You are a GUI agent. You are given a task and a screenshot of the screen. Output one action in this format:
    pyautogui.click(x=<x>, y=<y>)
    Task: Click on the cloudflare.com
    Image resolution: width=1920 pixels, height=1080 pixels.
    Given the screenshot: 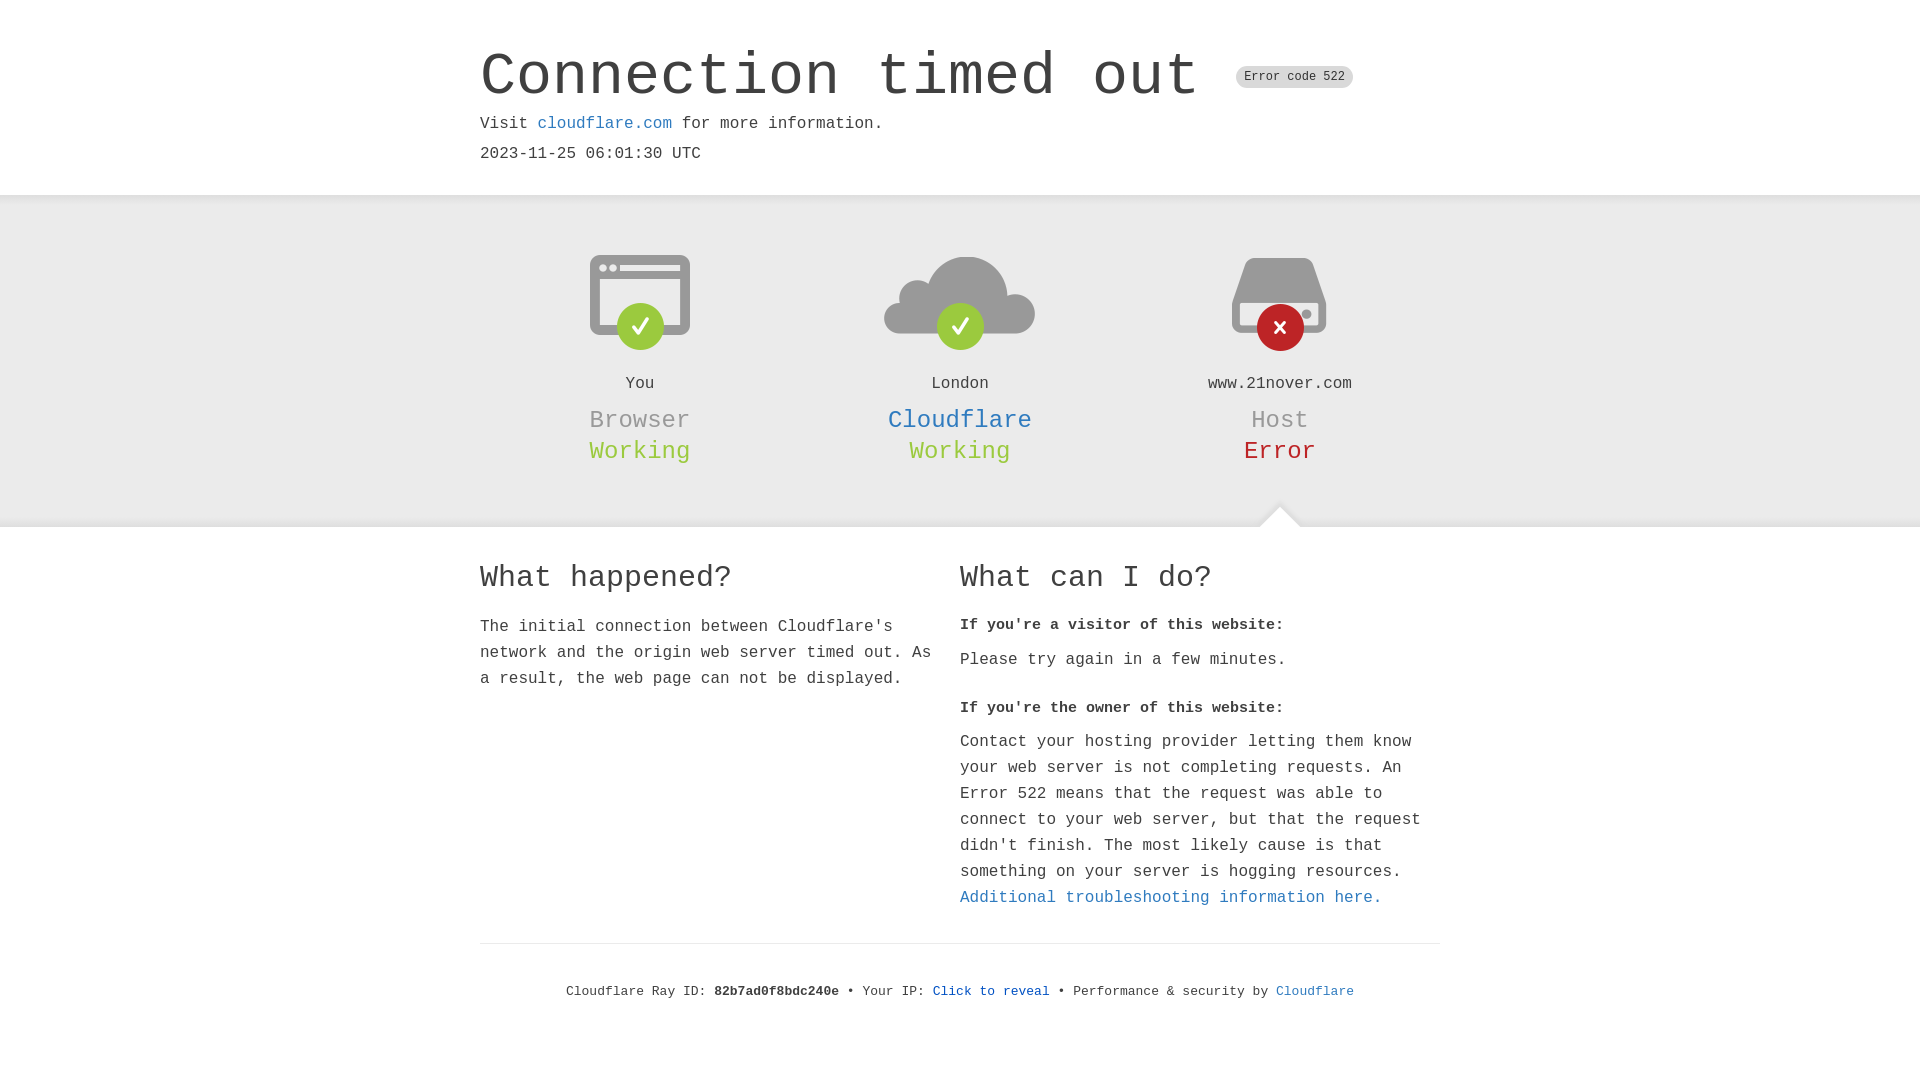 What is the action you would take?
    pyautogui.click(x=605, y=124)
    